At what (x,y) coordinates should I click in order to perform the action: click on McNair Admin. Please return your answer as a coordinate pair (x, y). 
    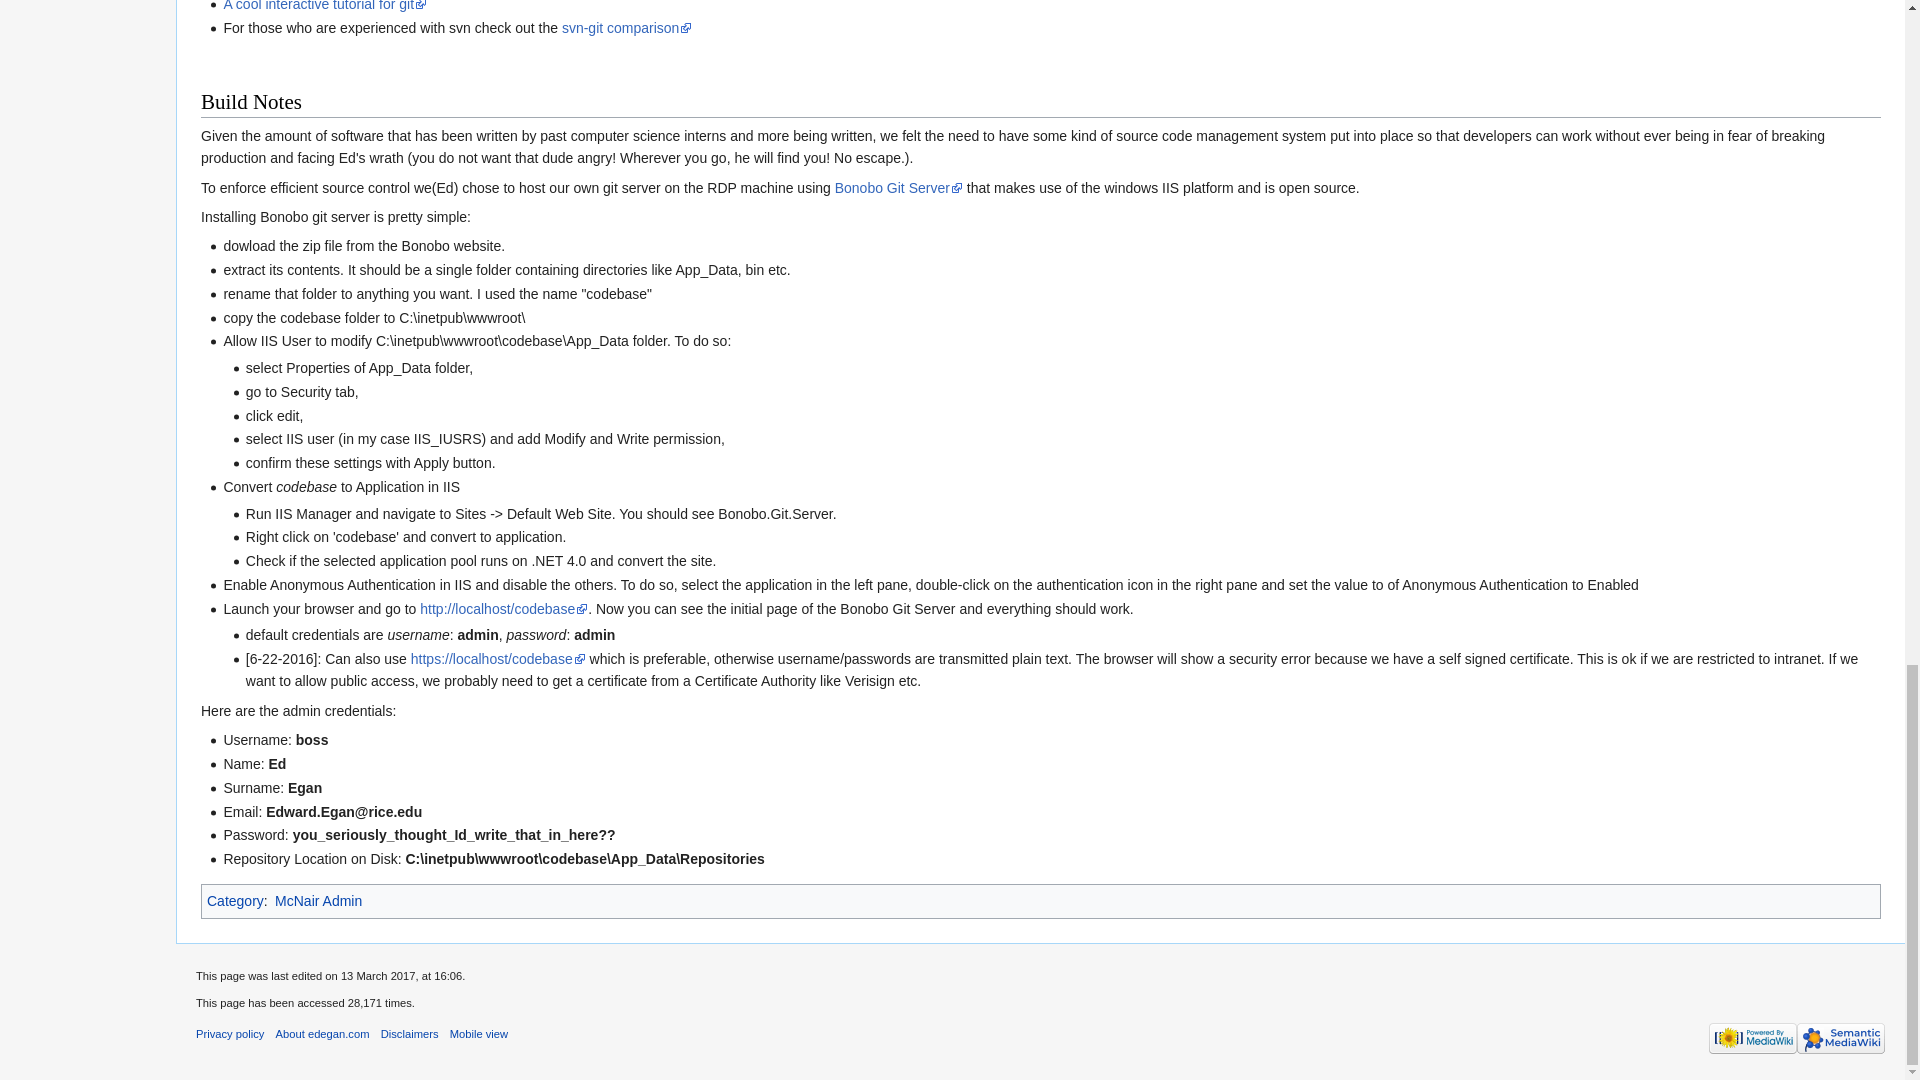
    Looking at the image, I should click on (318, 901).